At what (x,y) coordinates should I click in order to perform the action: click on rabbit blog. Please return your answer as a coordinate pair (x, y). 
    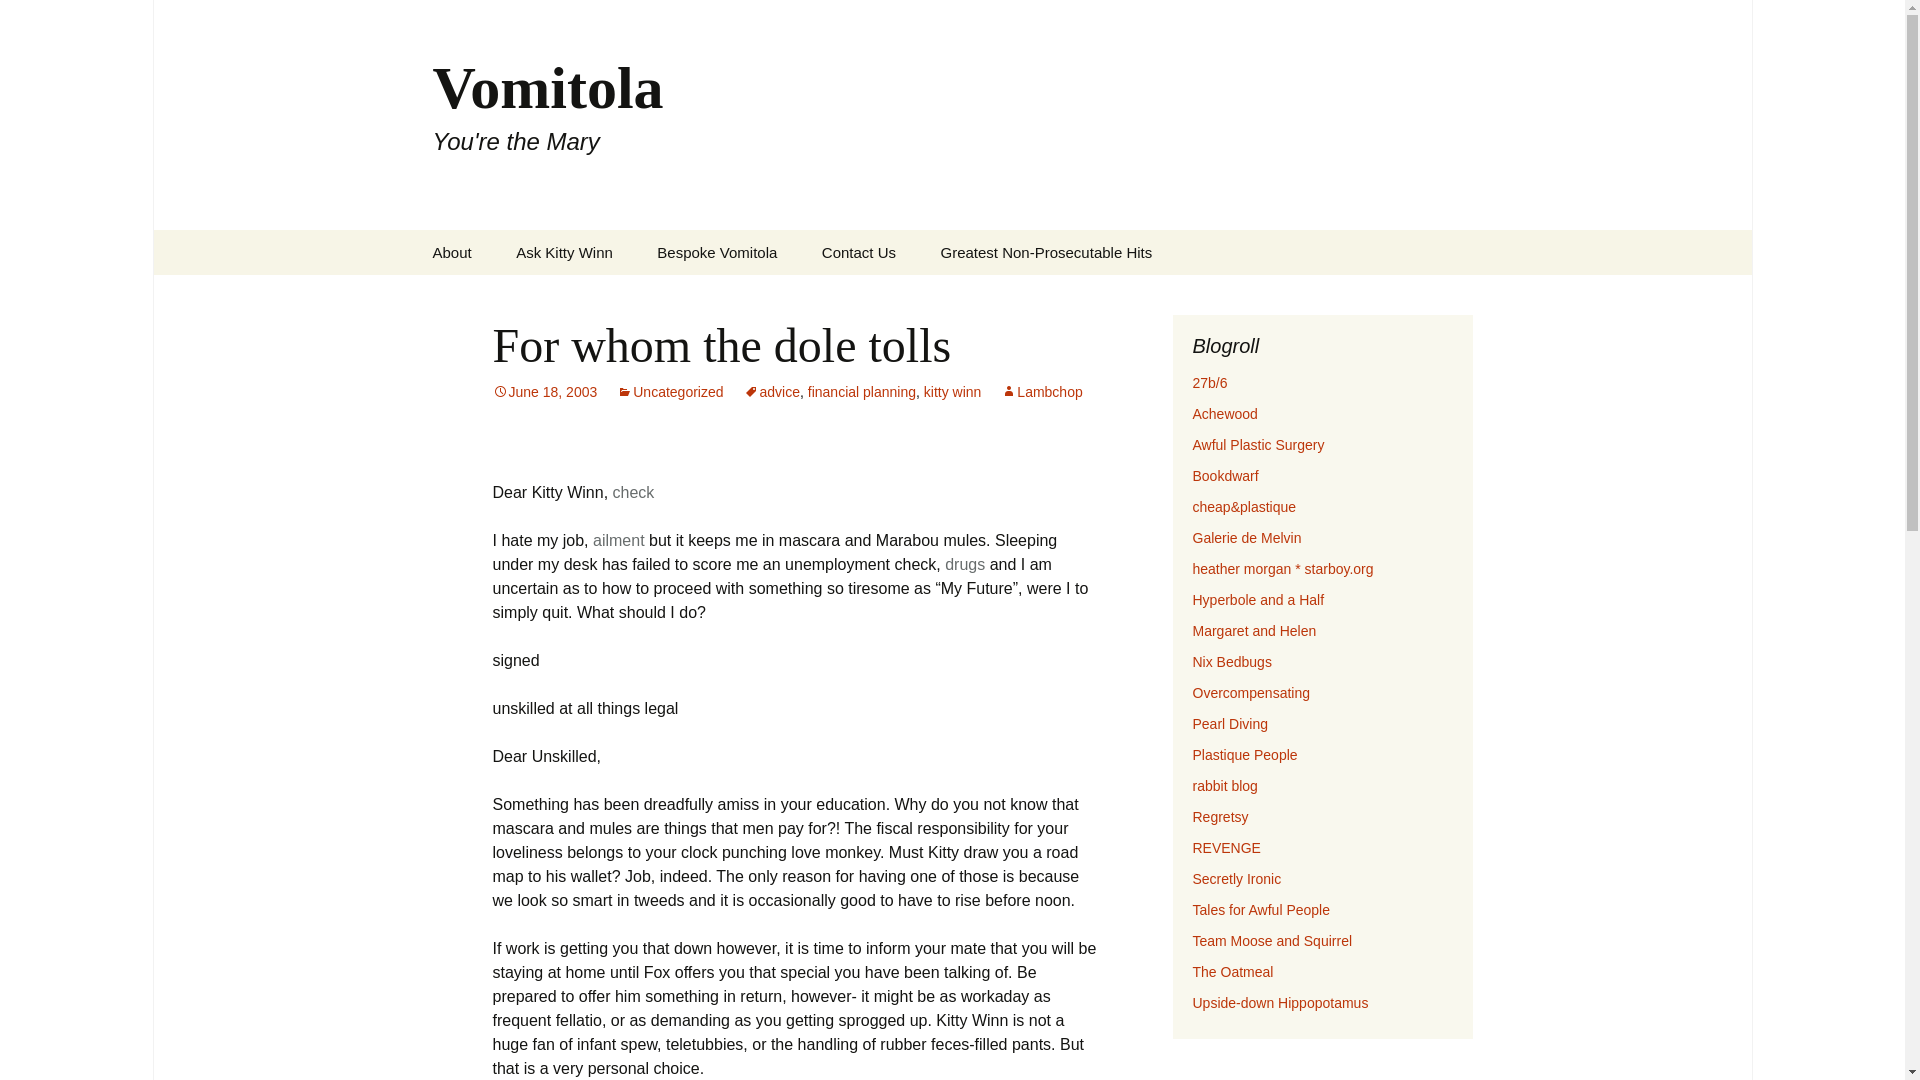
    Looking at the image, I should click on (1224, 785).